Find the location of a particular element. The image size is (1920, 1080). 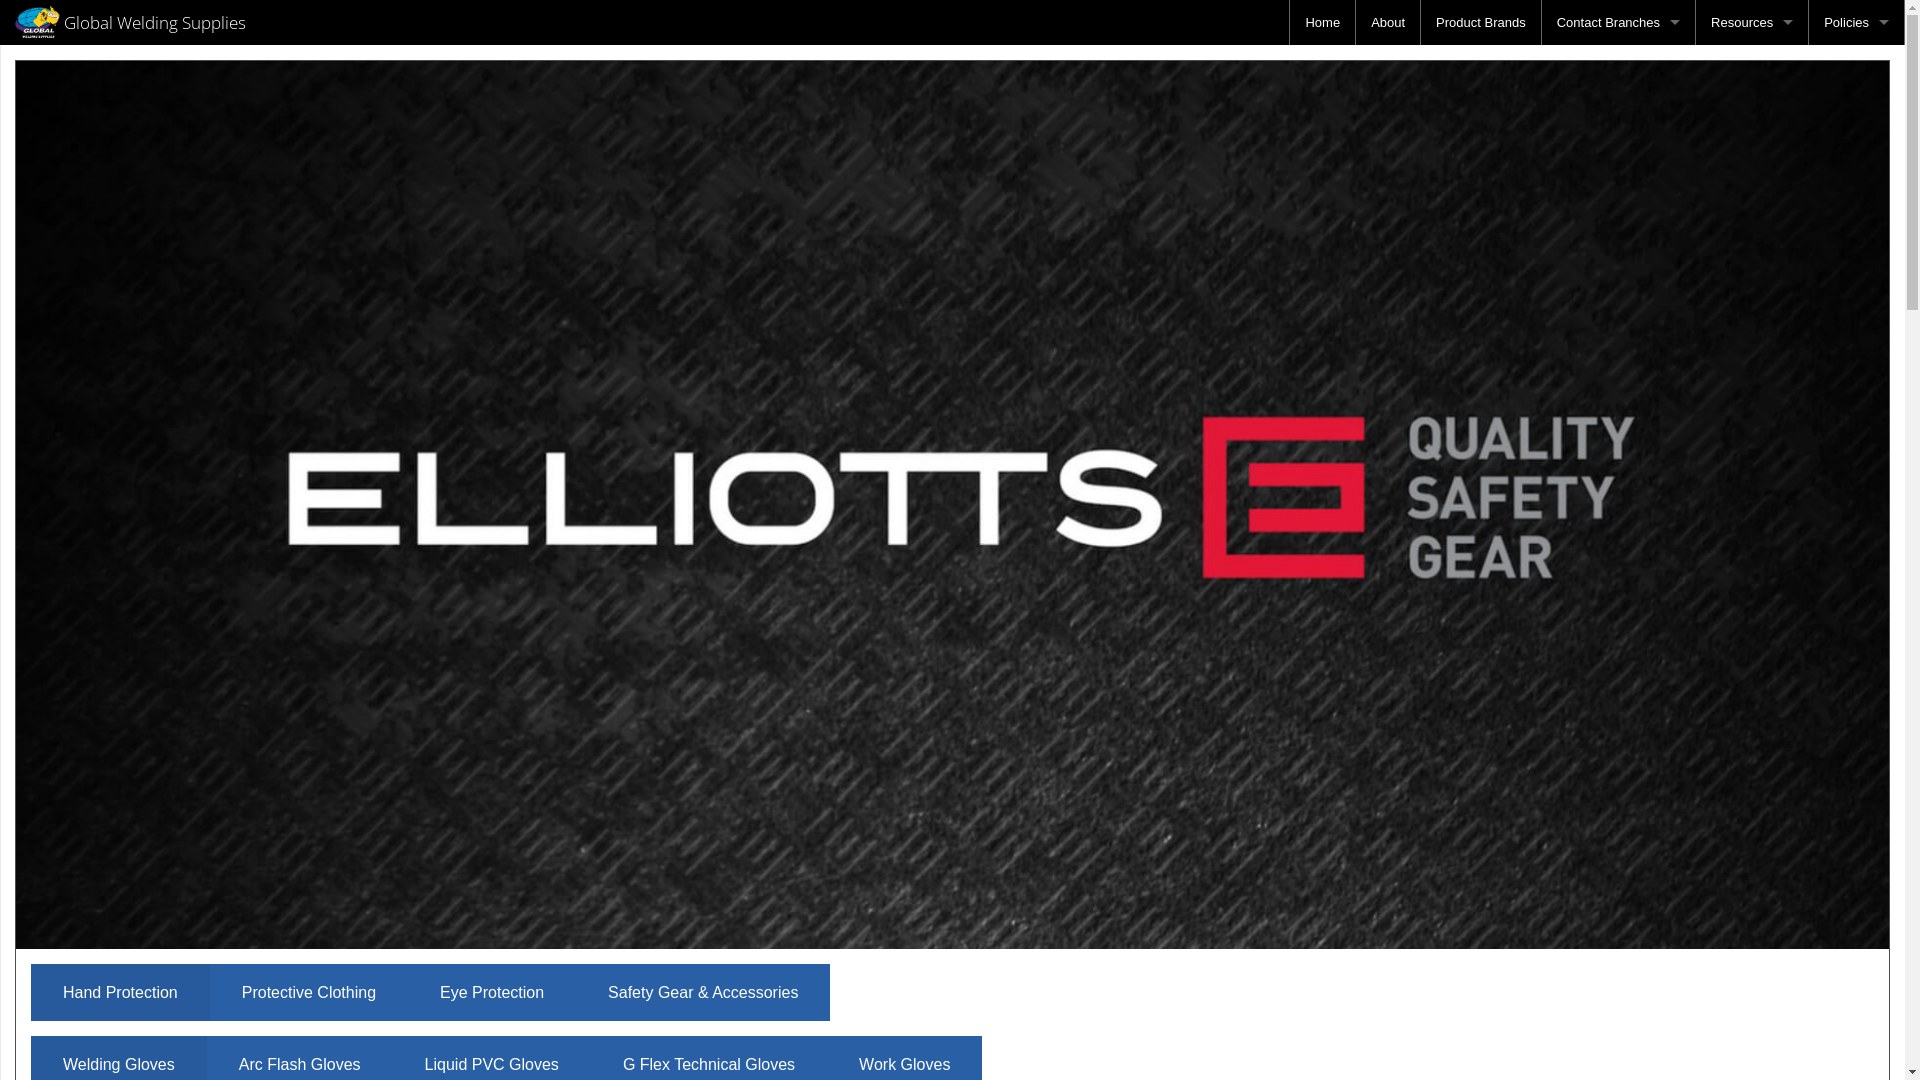

Home is located at coordinates (1322, 22).